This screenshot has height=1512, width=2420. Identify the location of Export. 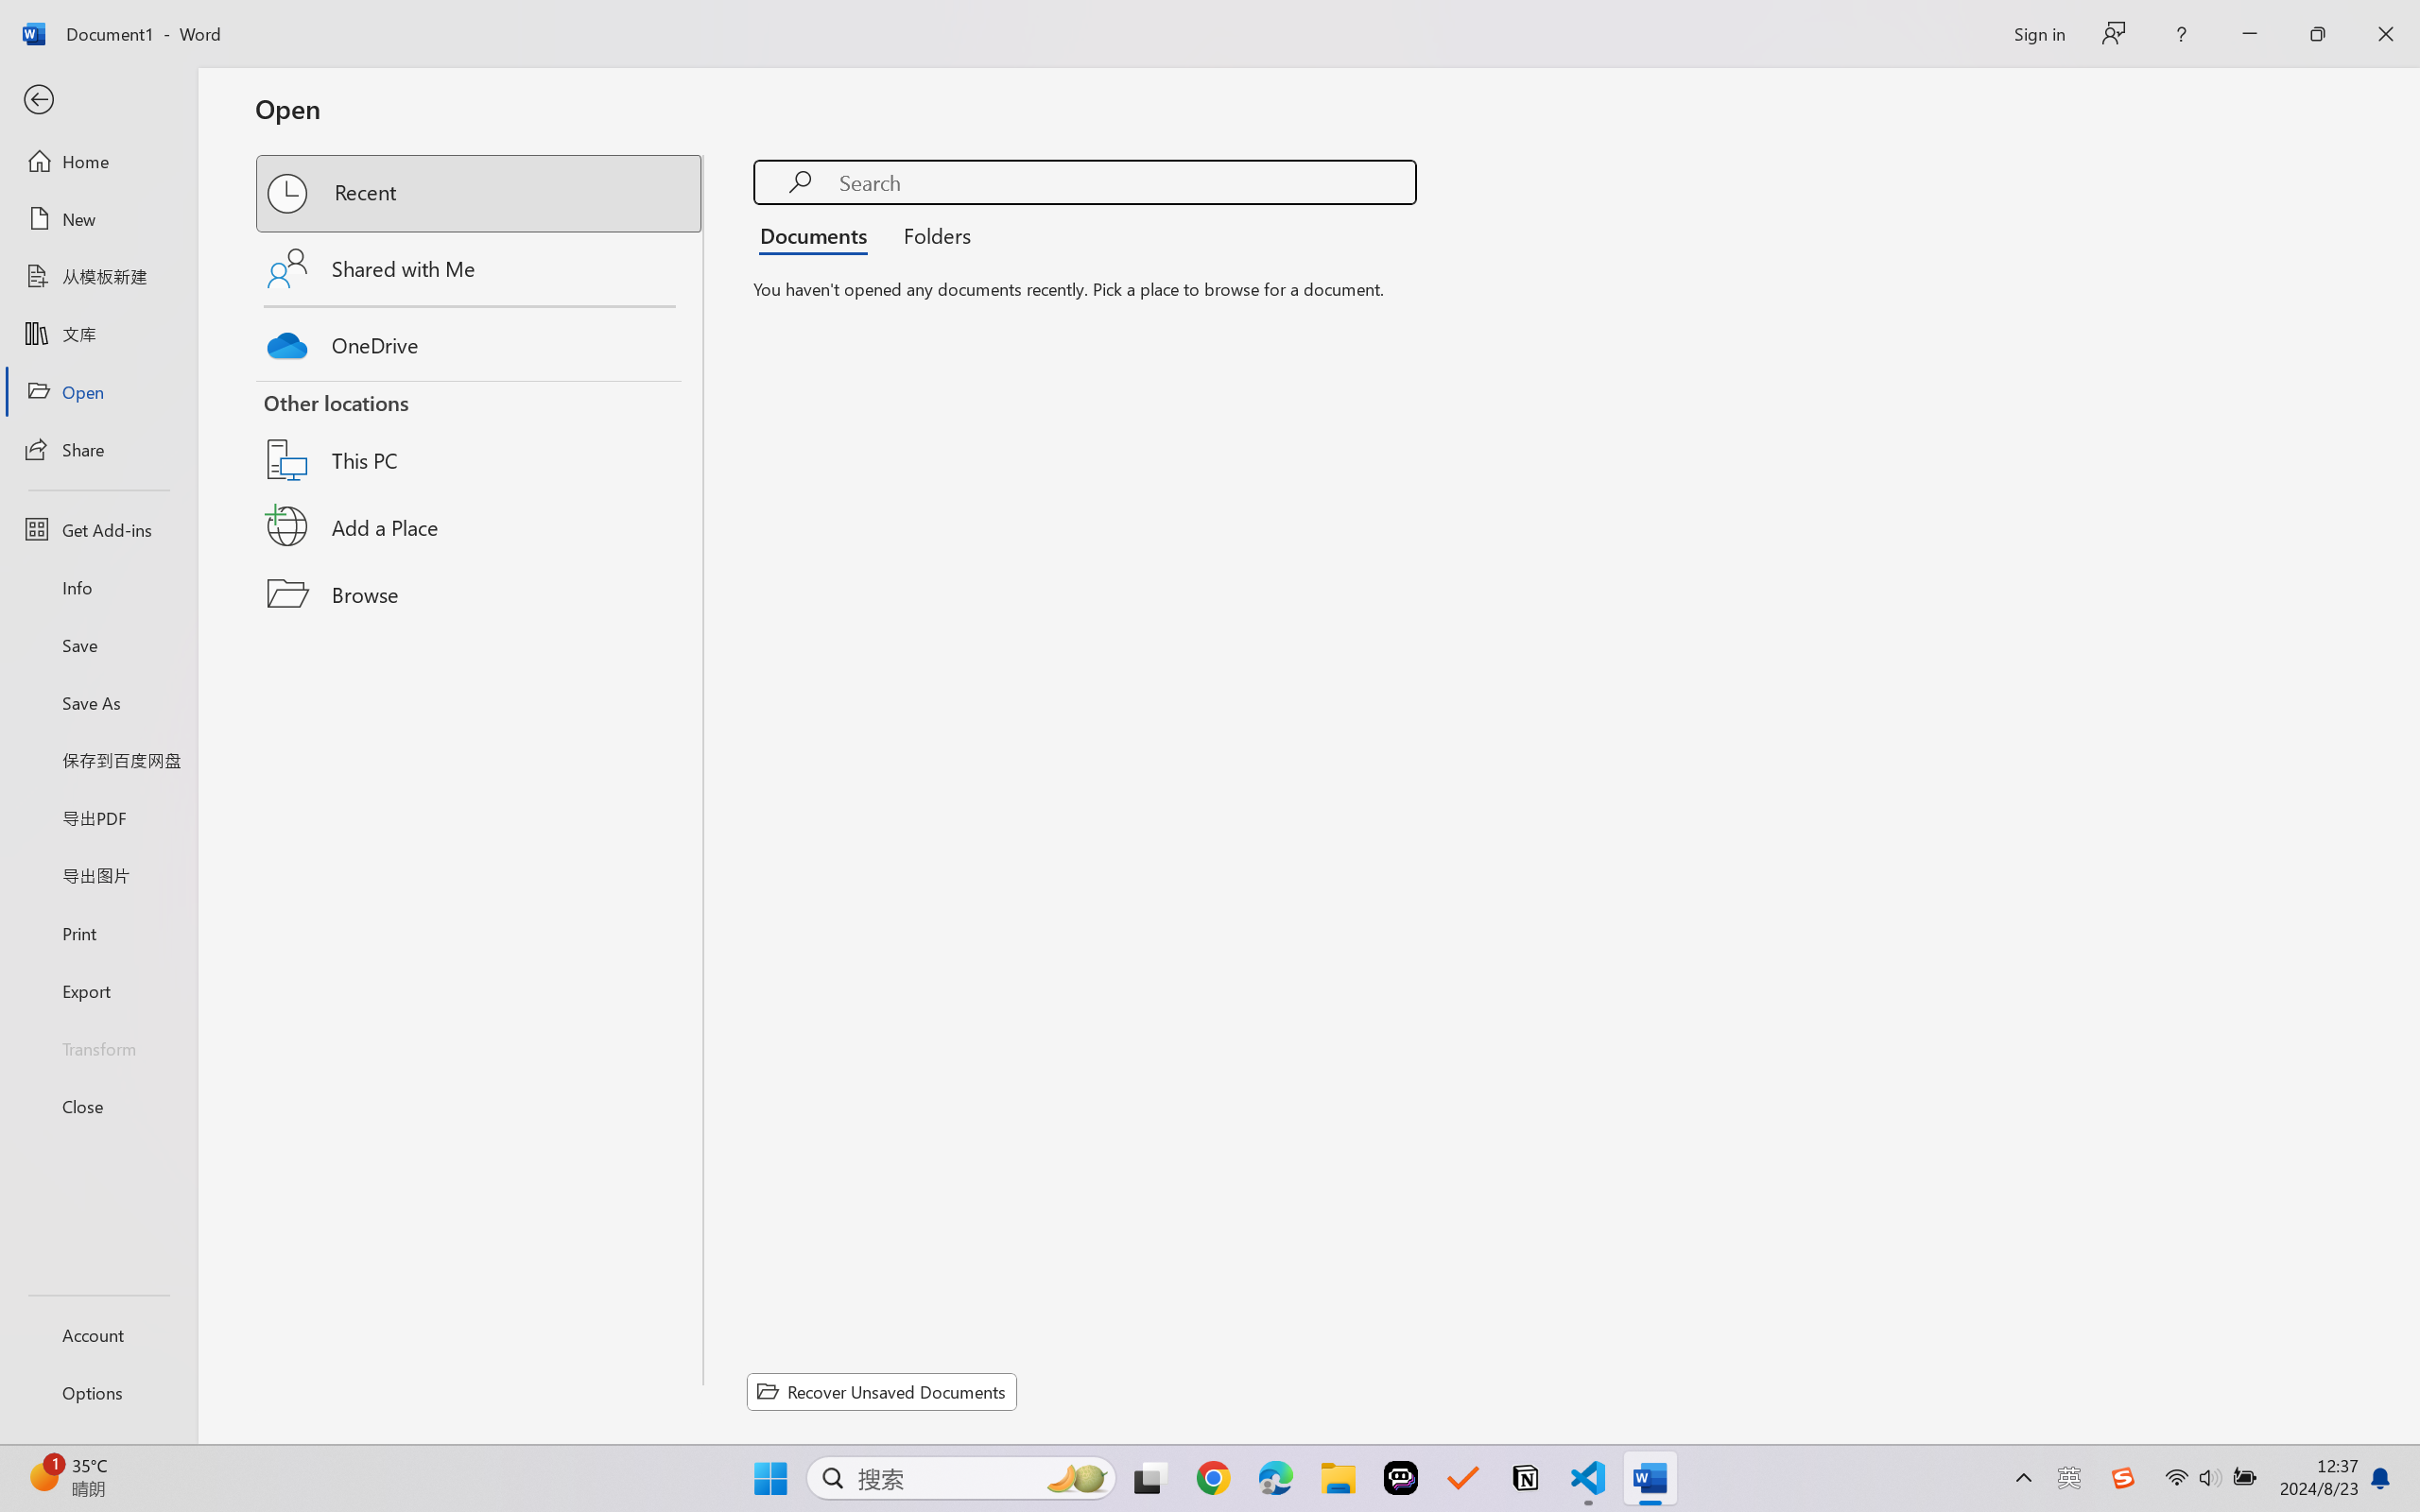
(98, 990).